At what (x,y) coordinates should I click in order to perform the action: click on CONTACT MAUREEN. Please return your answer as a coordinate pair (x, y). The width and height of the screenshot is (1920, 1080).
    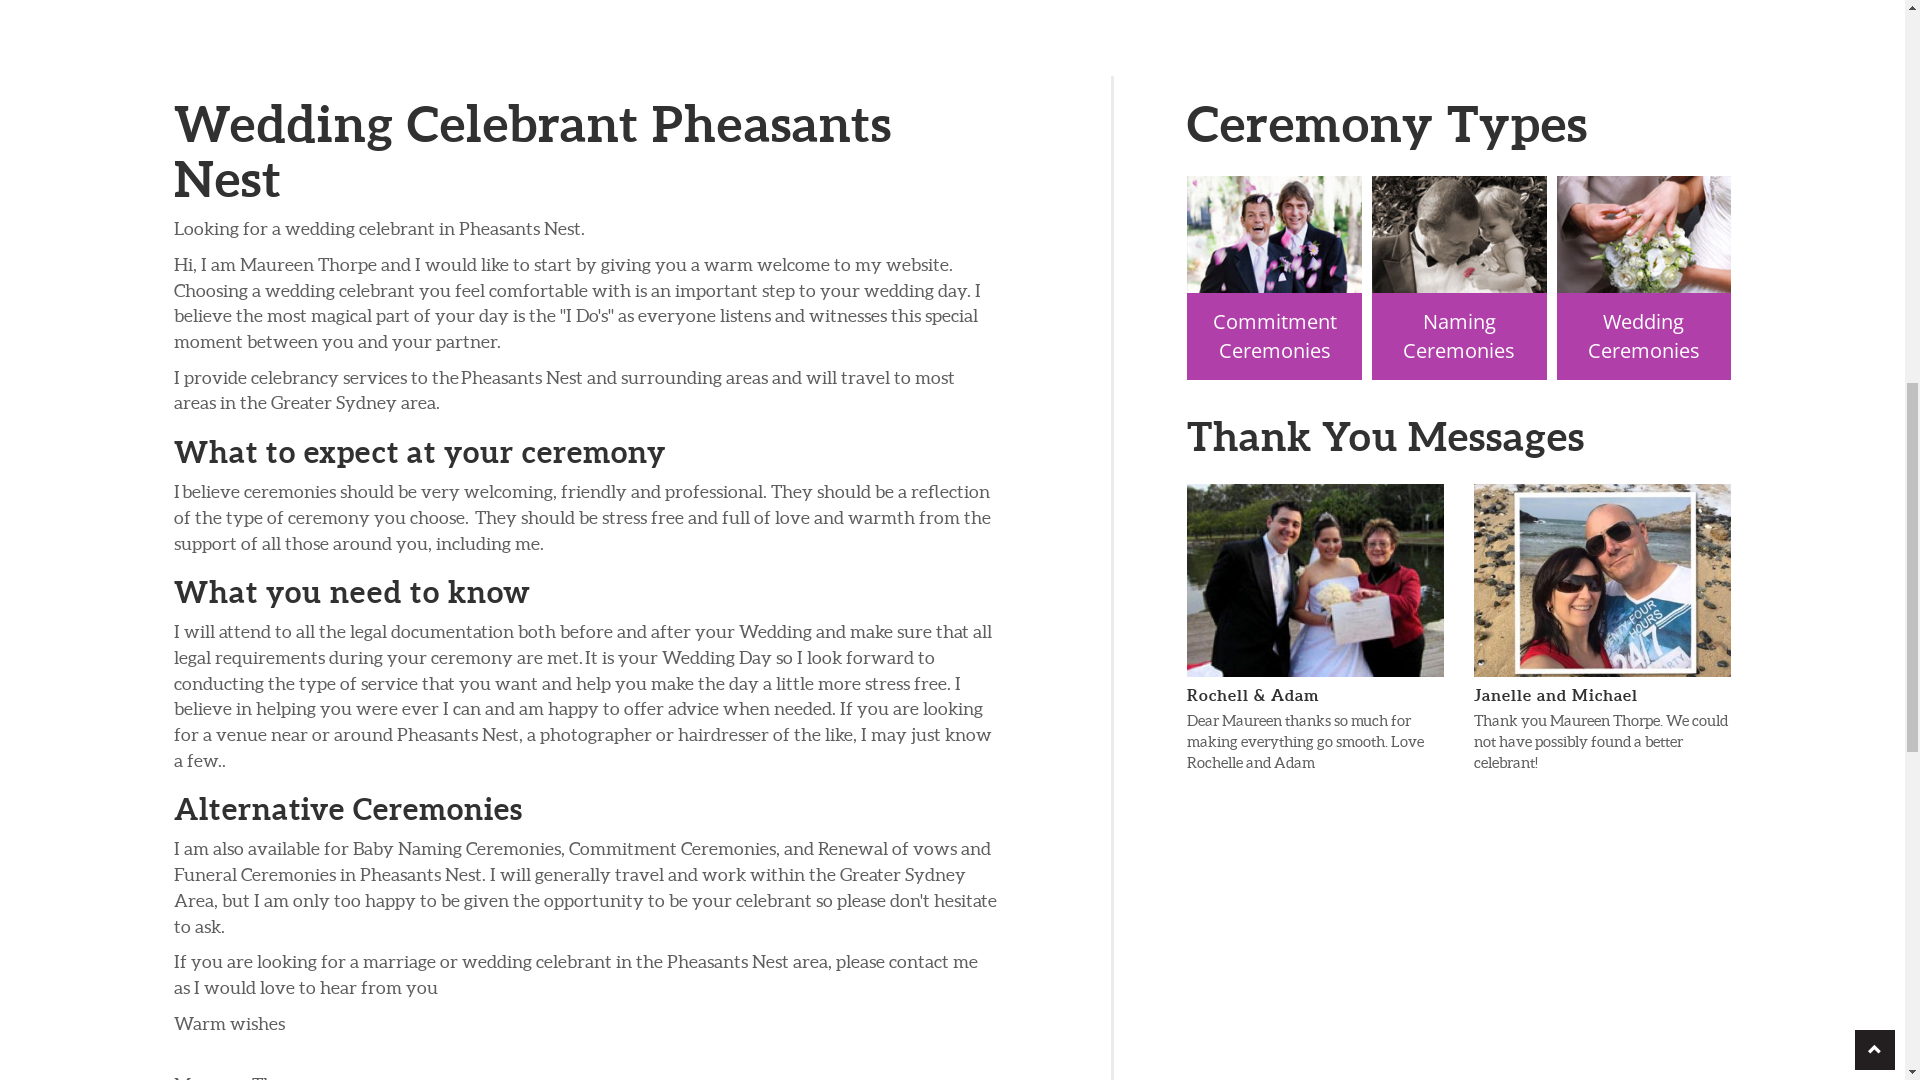
    Looking at the image, I should click on (1254, 40).